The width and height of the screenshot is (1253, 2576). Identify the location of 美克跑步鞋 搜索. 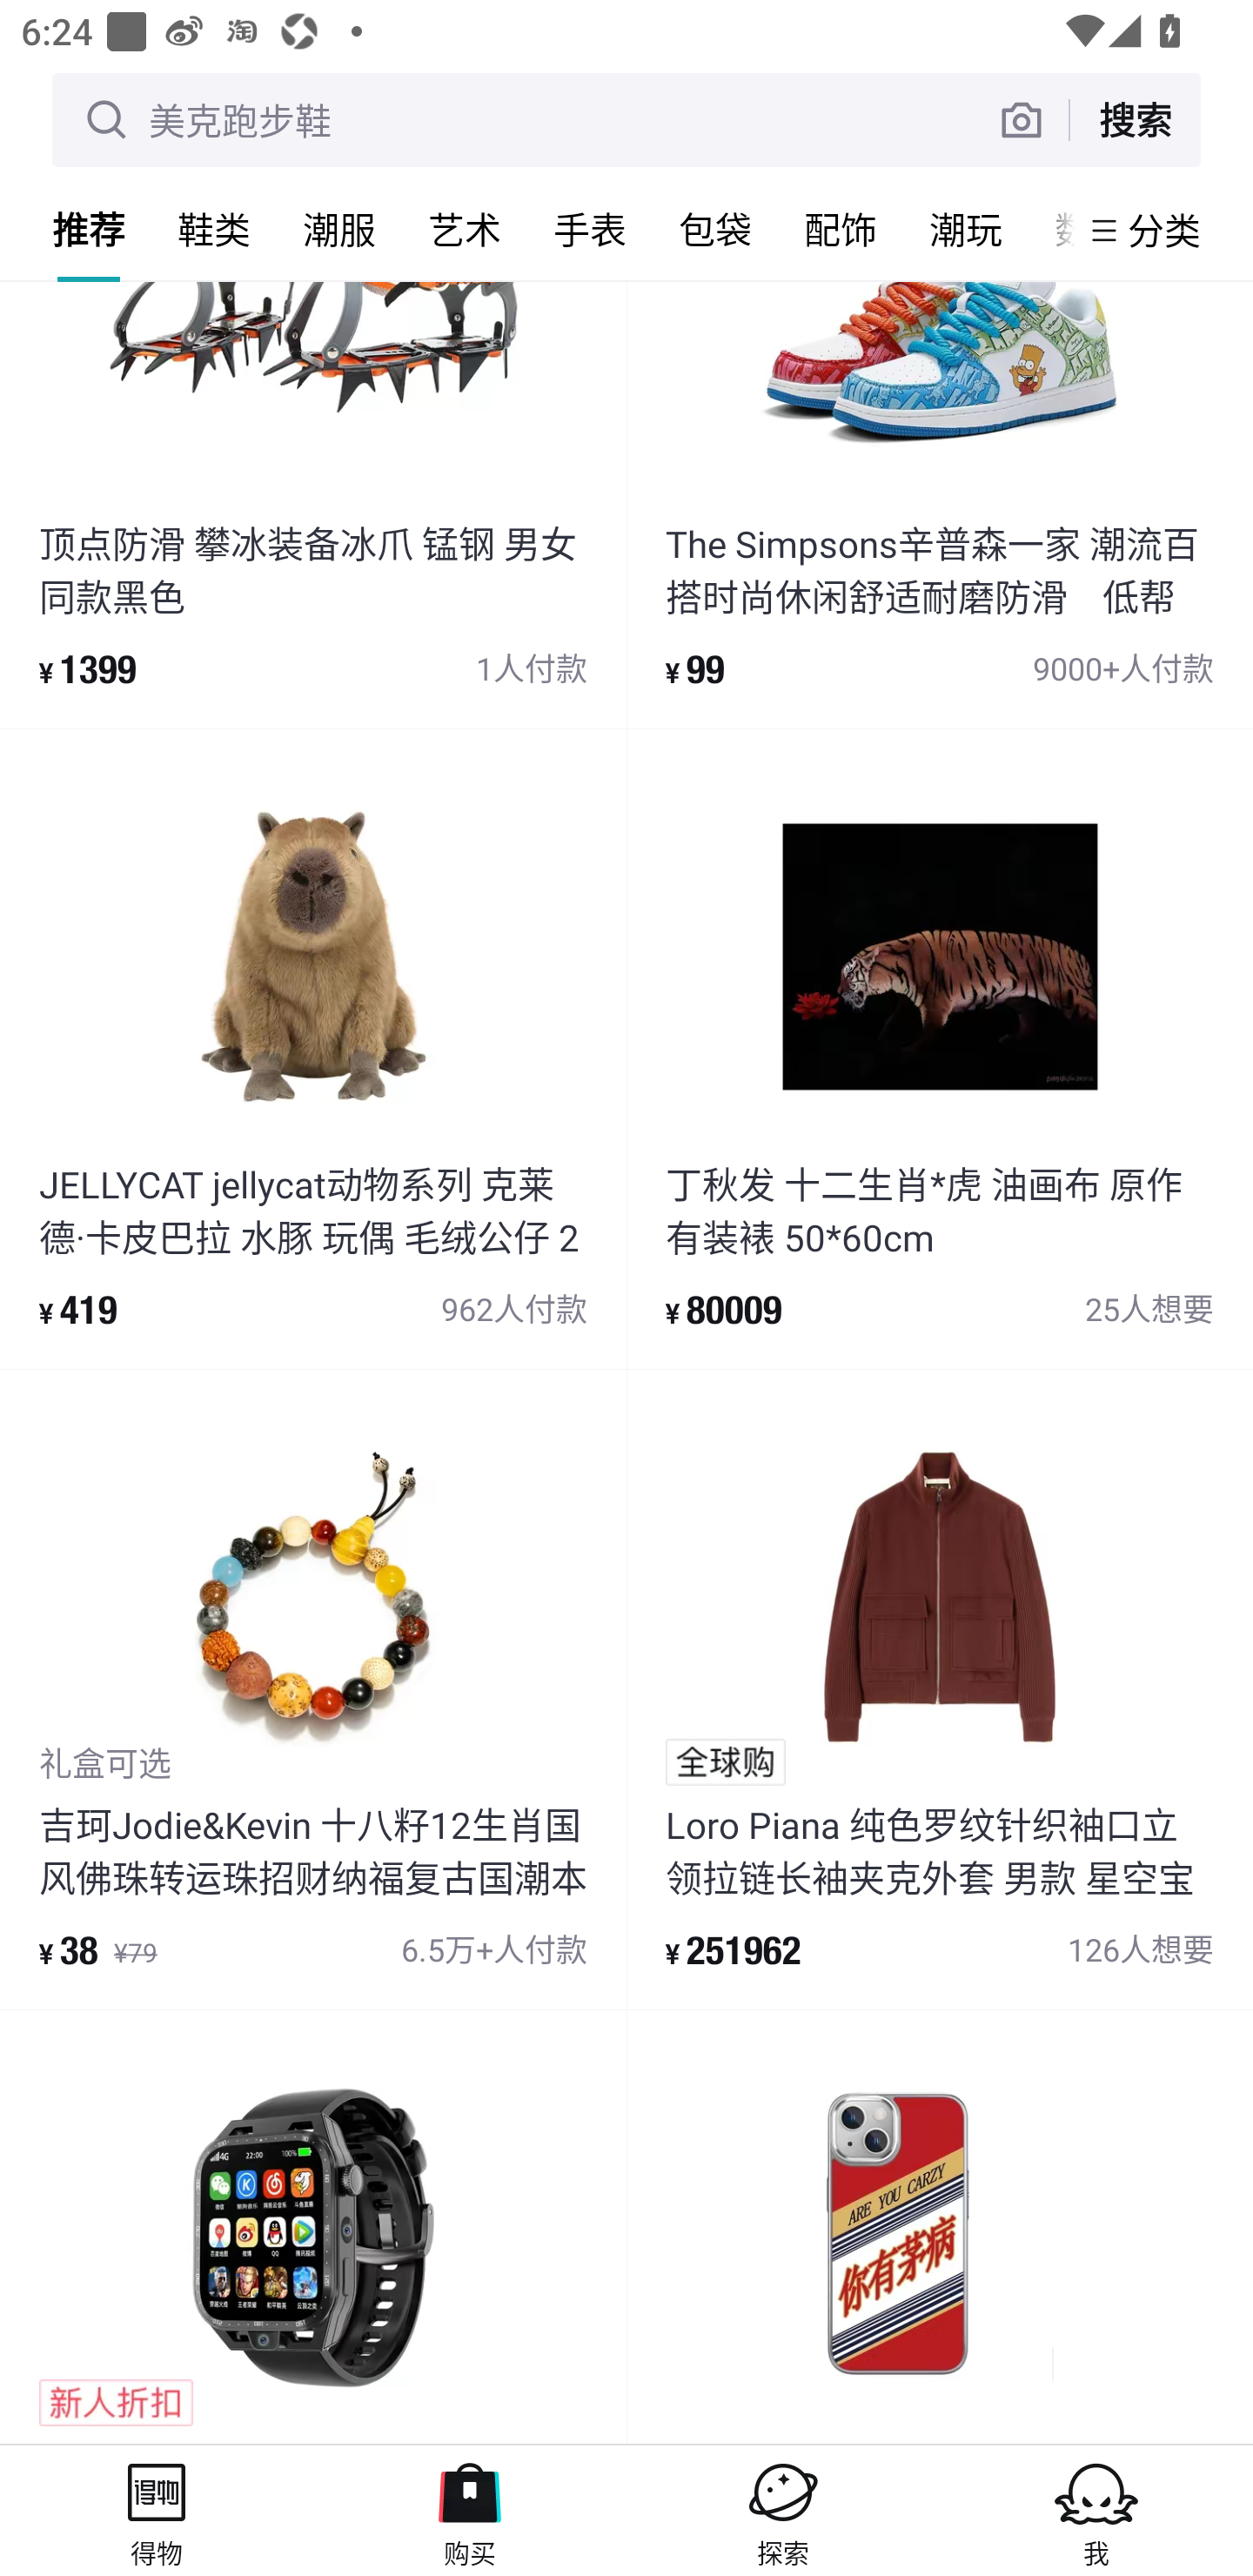
(626, 119).